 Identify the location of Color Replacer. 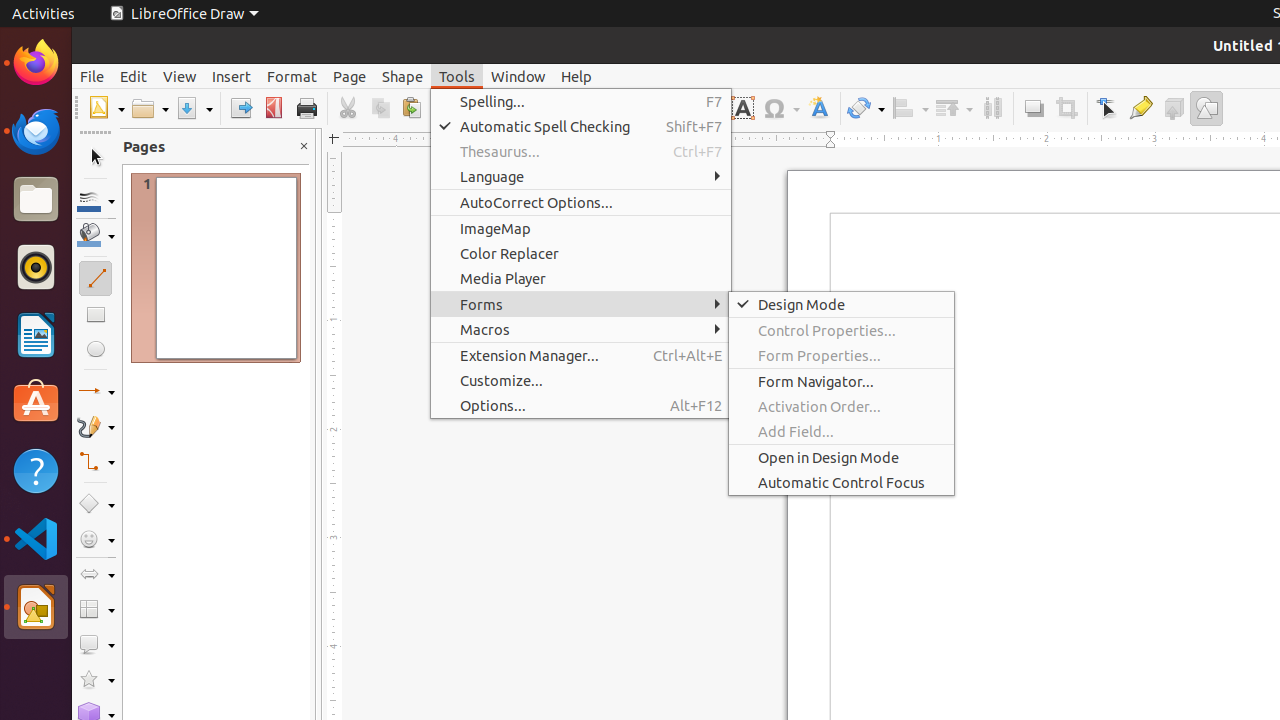
(581, 253).